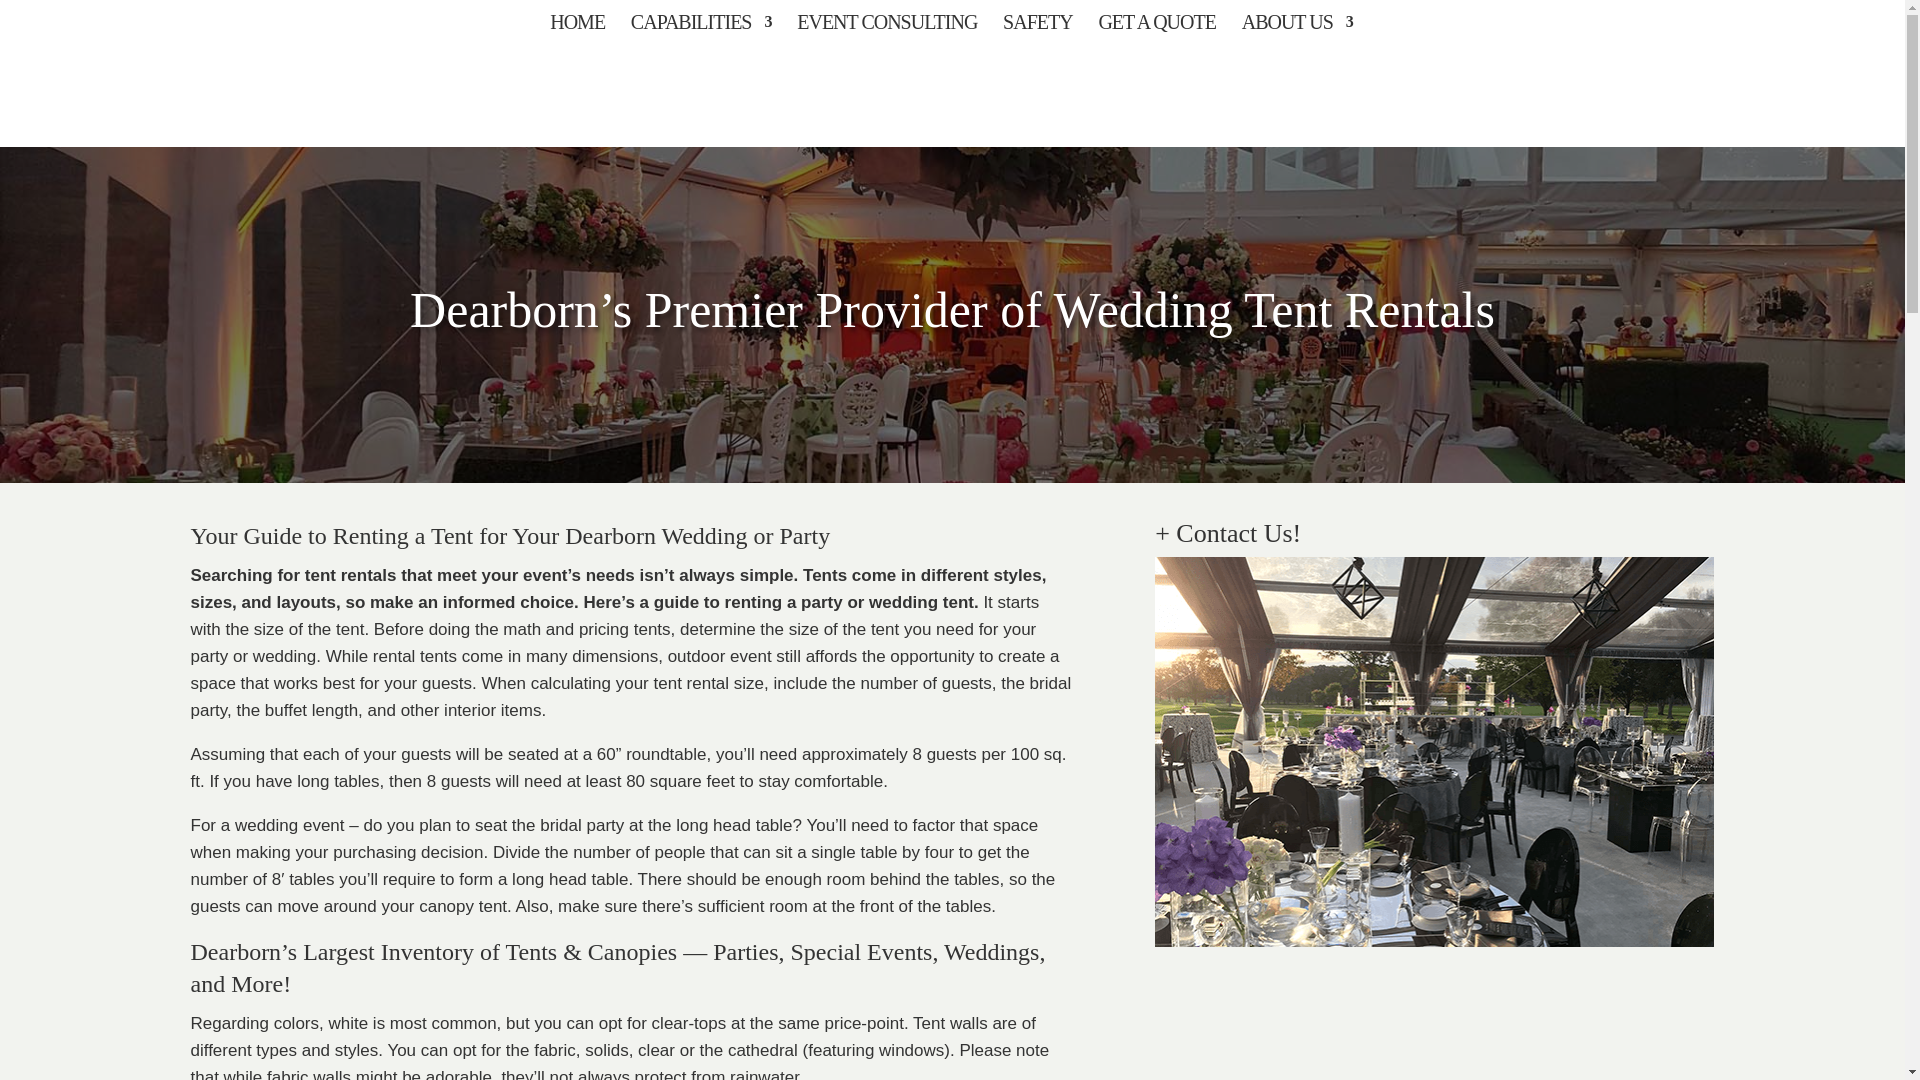 Image resolution: width=1920 pixels, height=1080 pixels. I want to click on CAPABILITIES, so click(701, 28).